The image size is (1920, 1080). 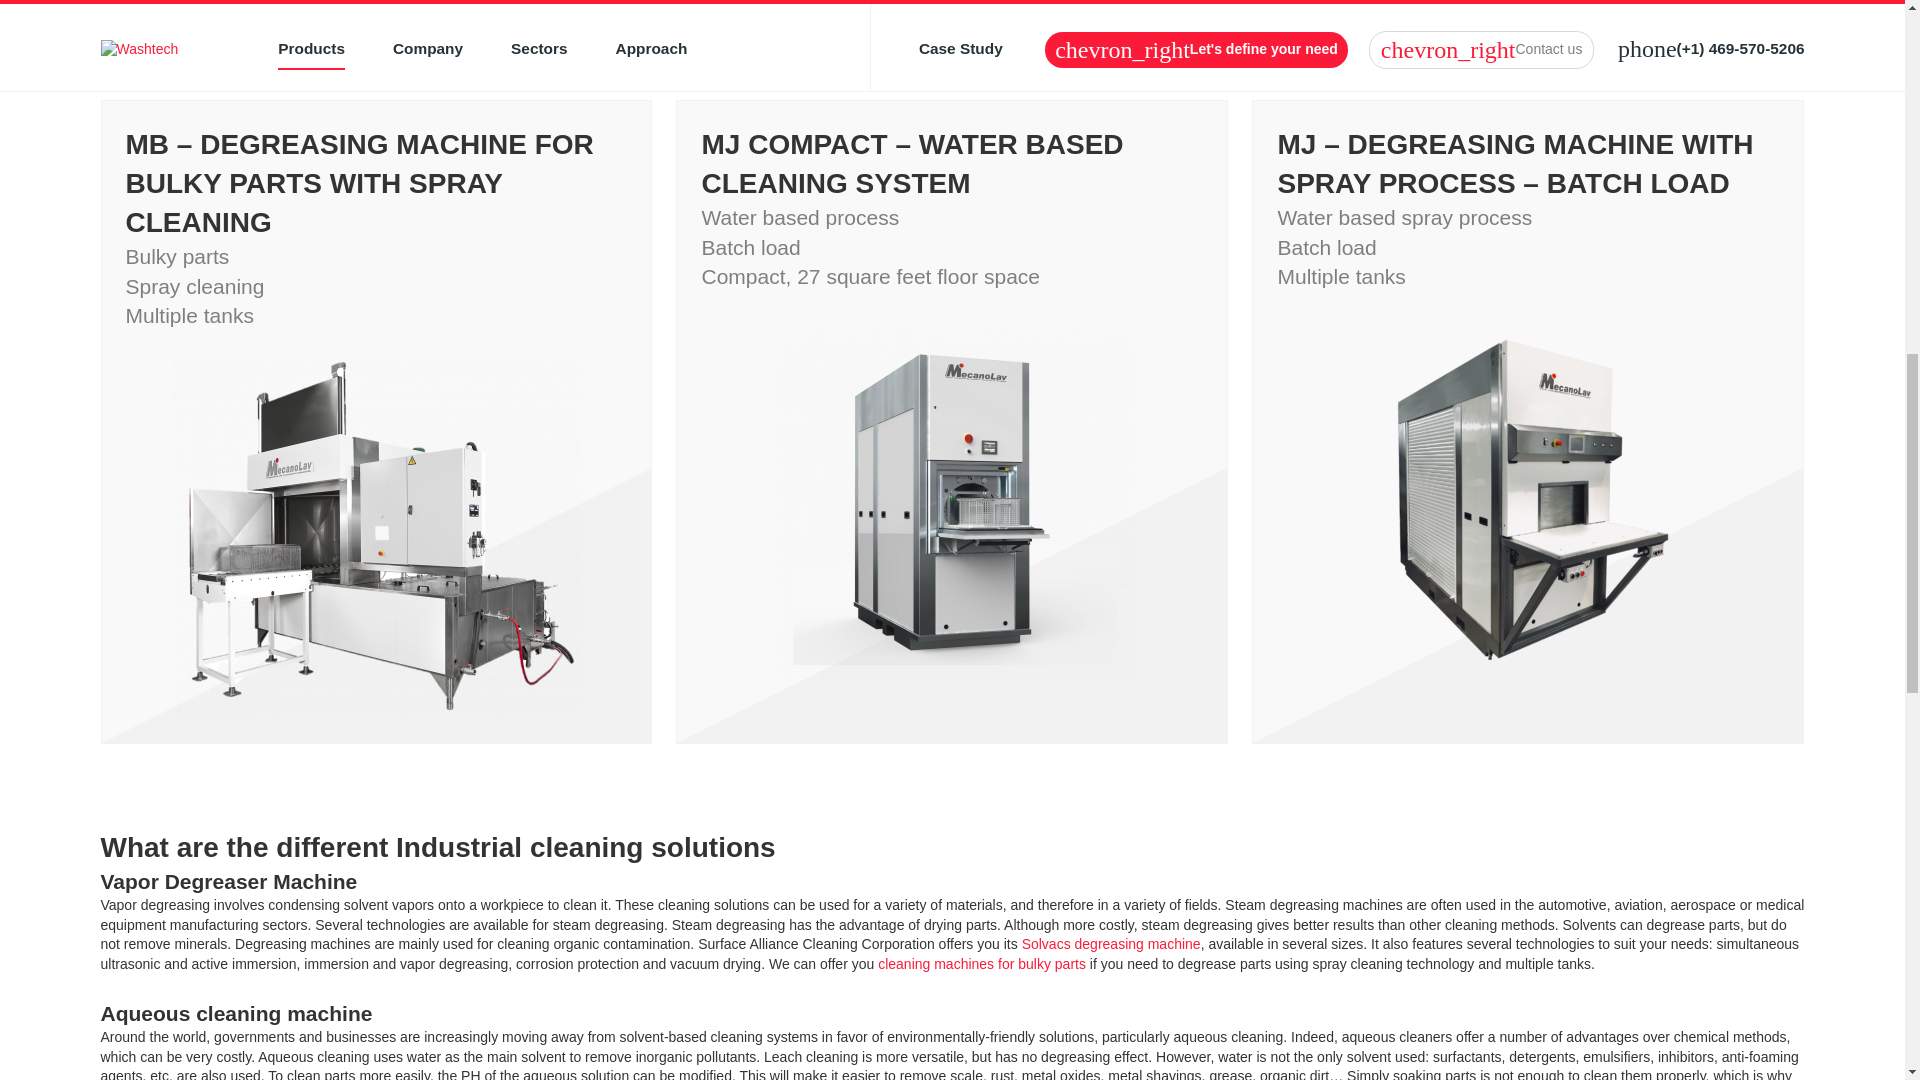 I want to click on cleaning machines for bulky parts, so click(x=982, y=964).